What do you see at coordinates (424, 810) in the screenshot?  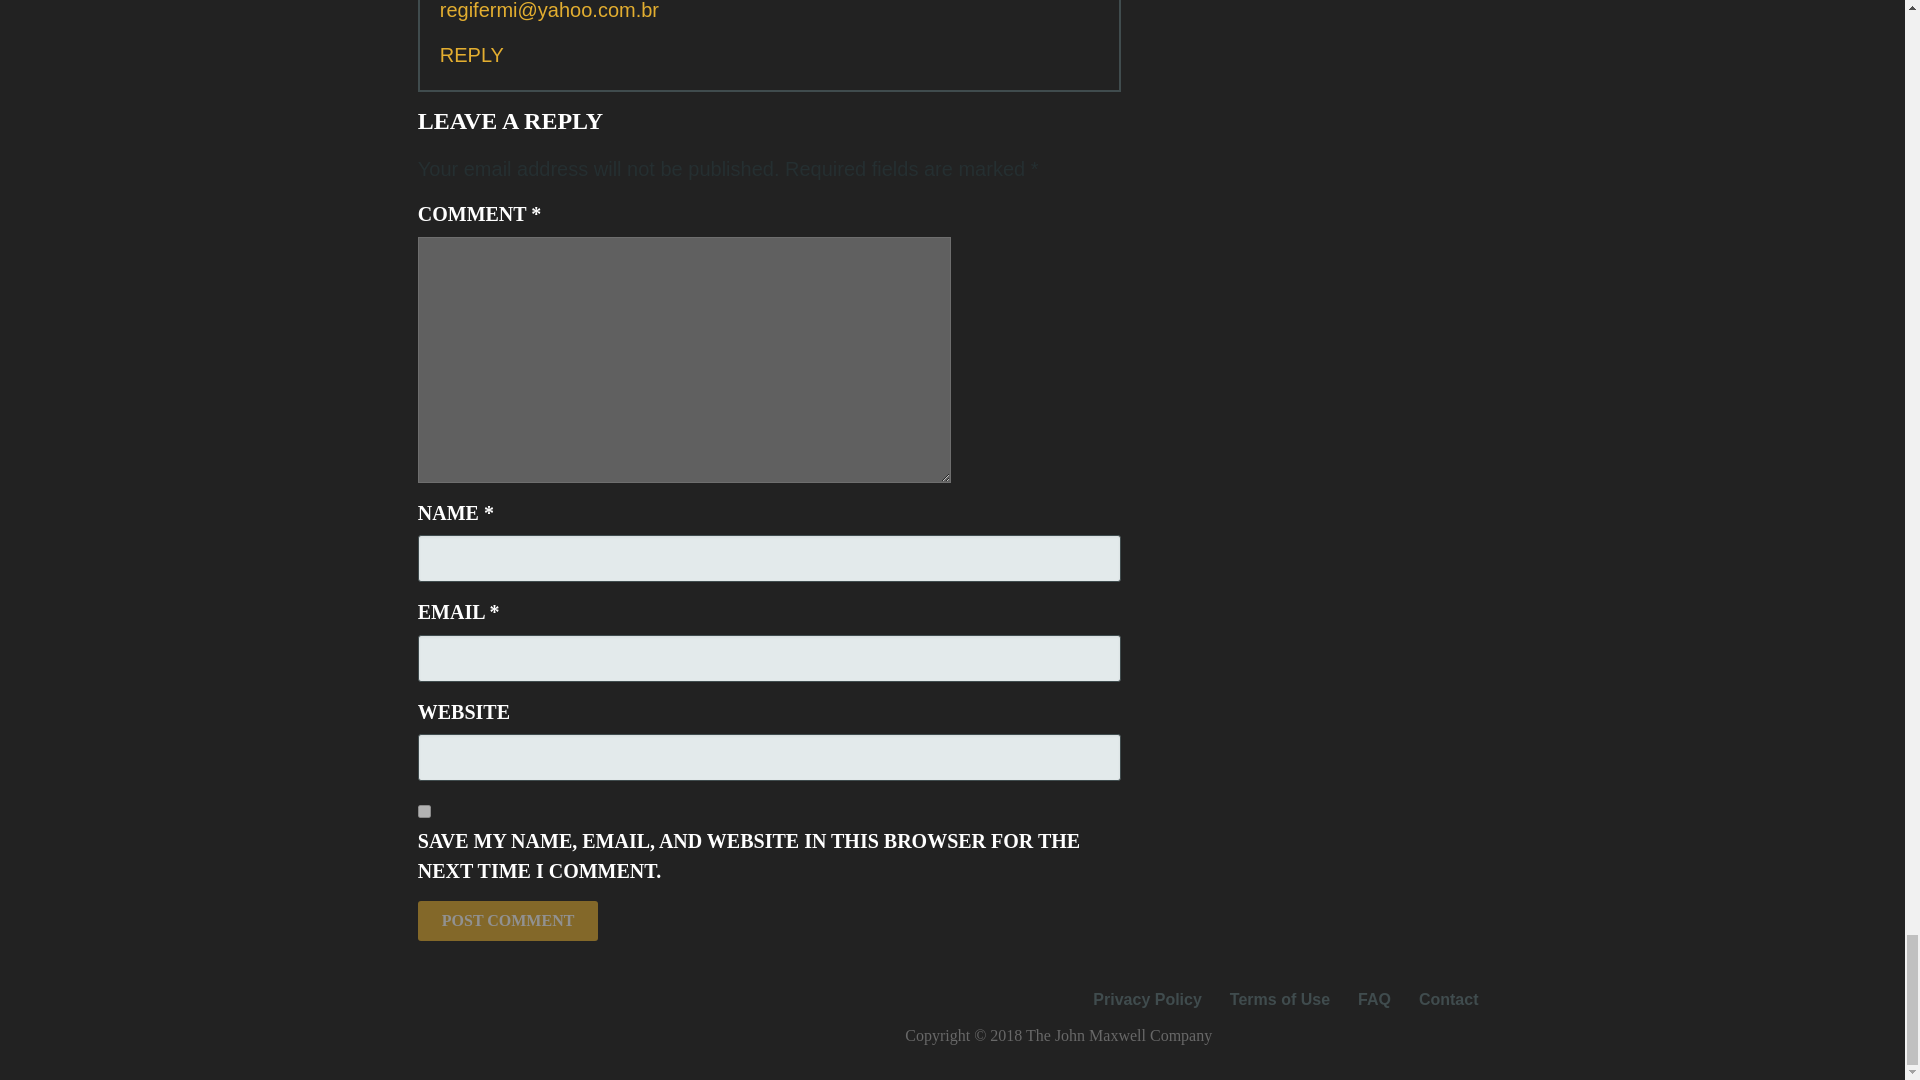 I see `yes` at bounding box center [424, 810].